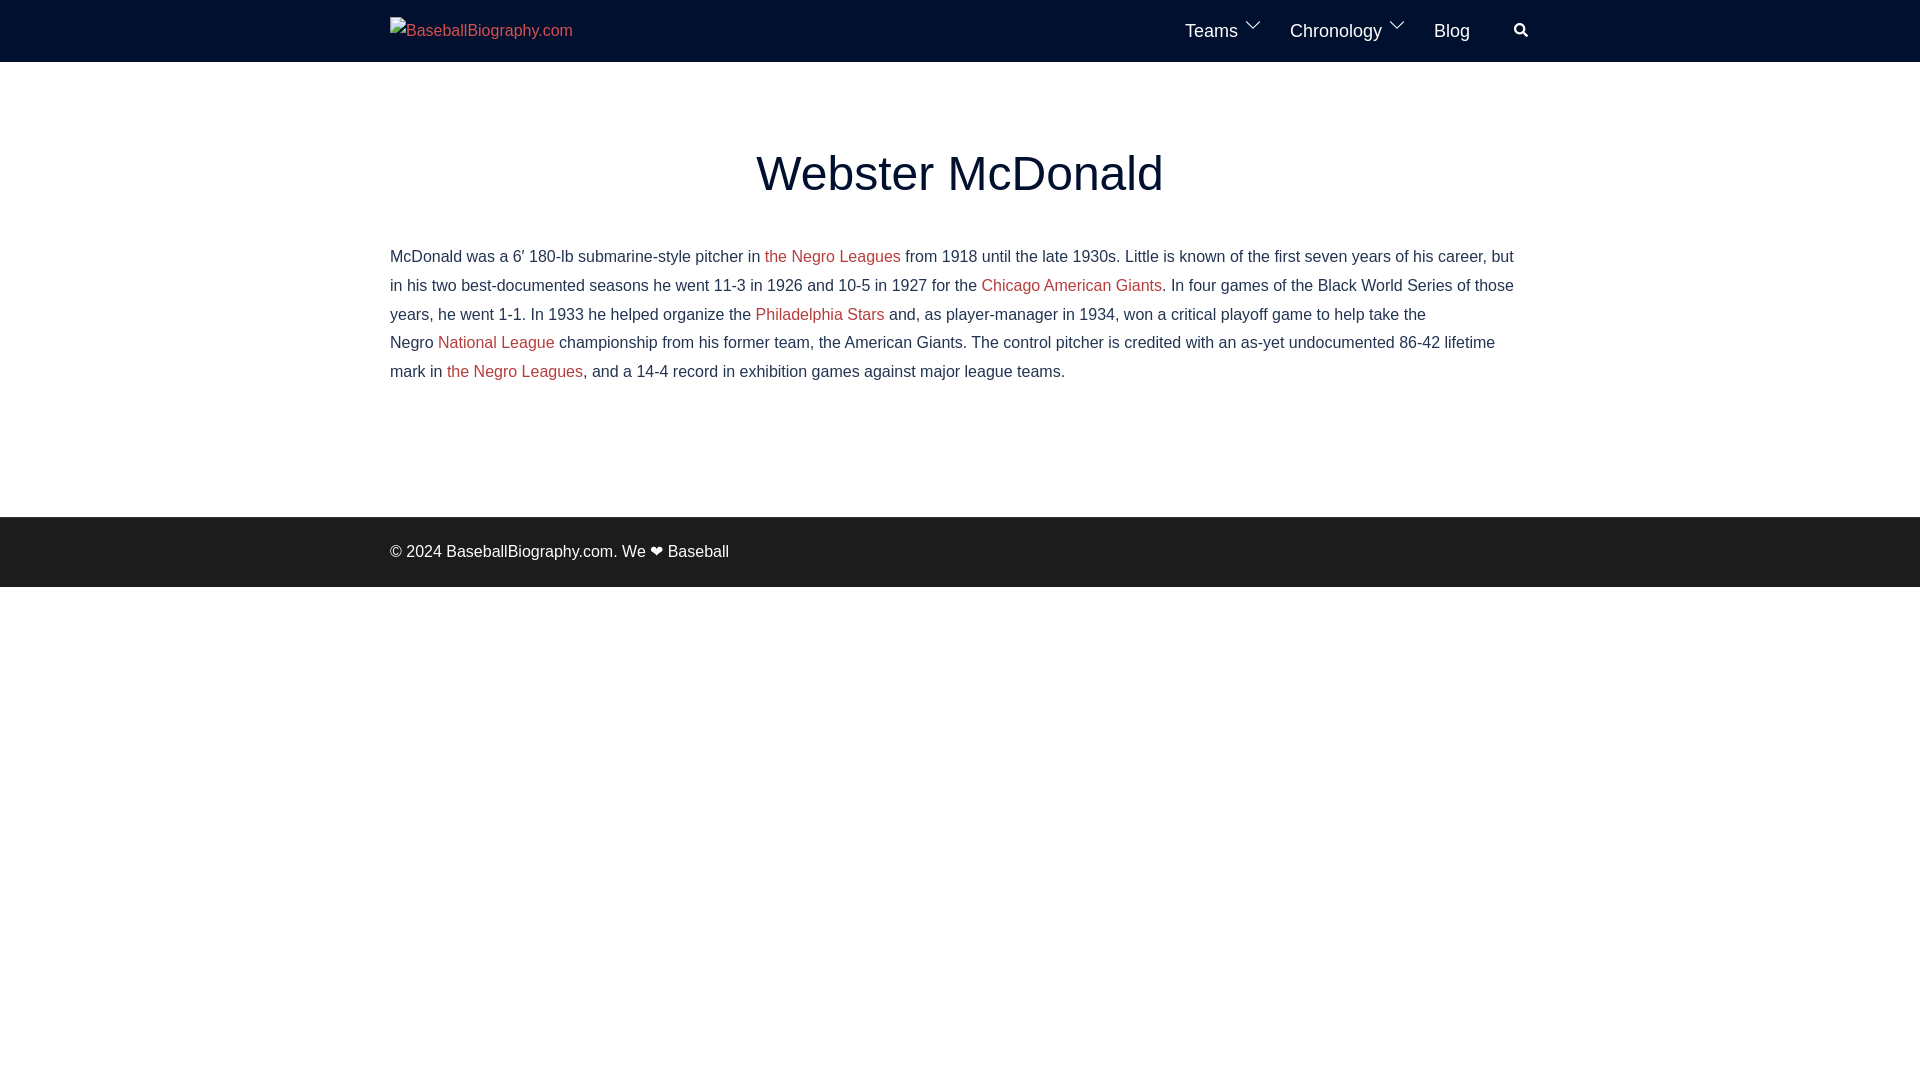  I want to click on the Negro Leagues, so click(832, 256).